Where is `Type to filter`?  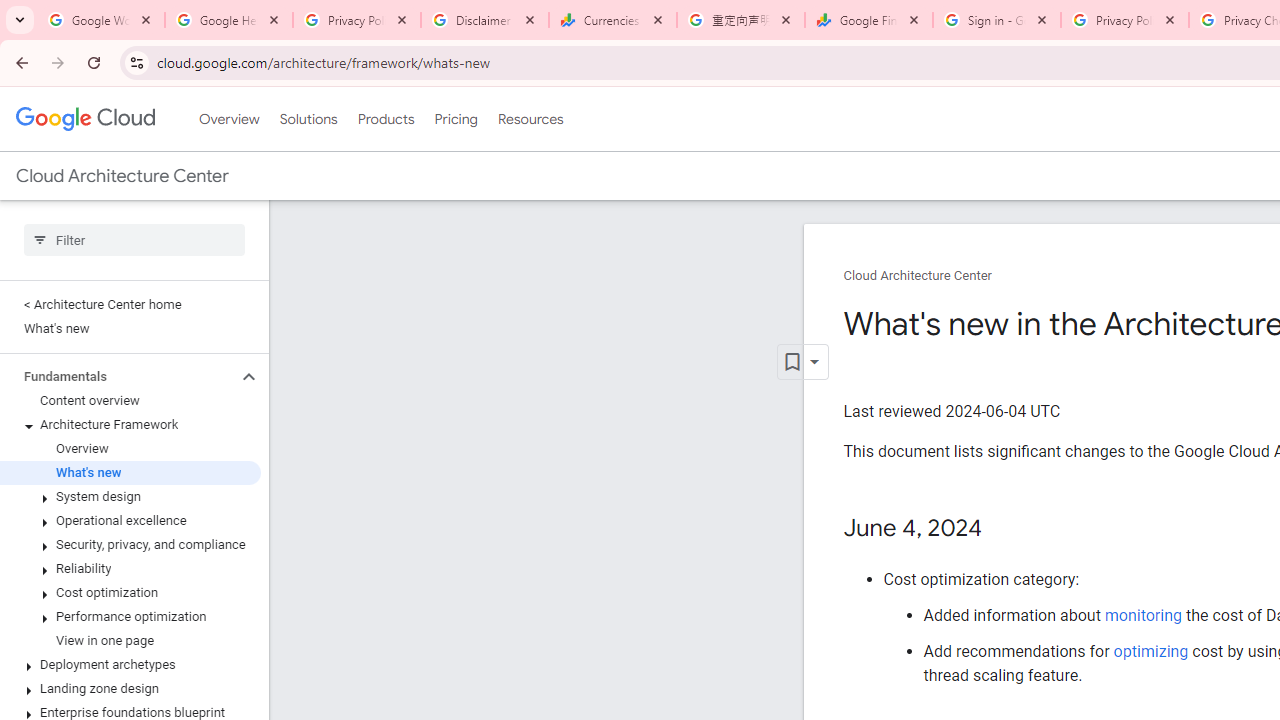 Type to filter is located at coordinates (134, 240).